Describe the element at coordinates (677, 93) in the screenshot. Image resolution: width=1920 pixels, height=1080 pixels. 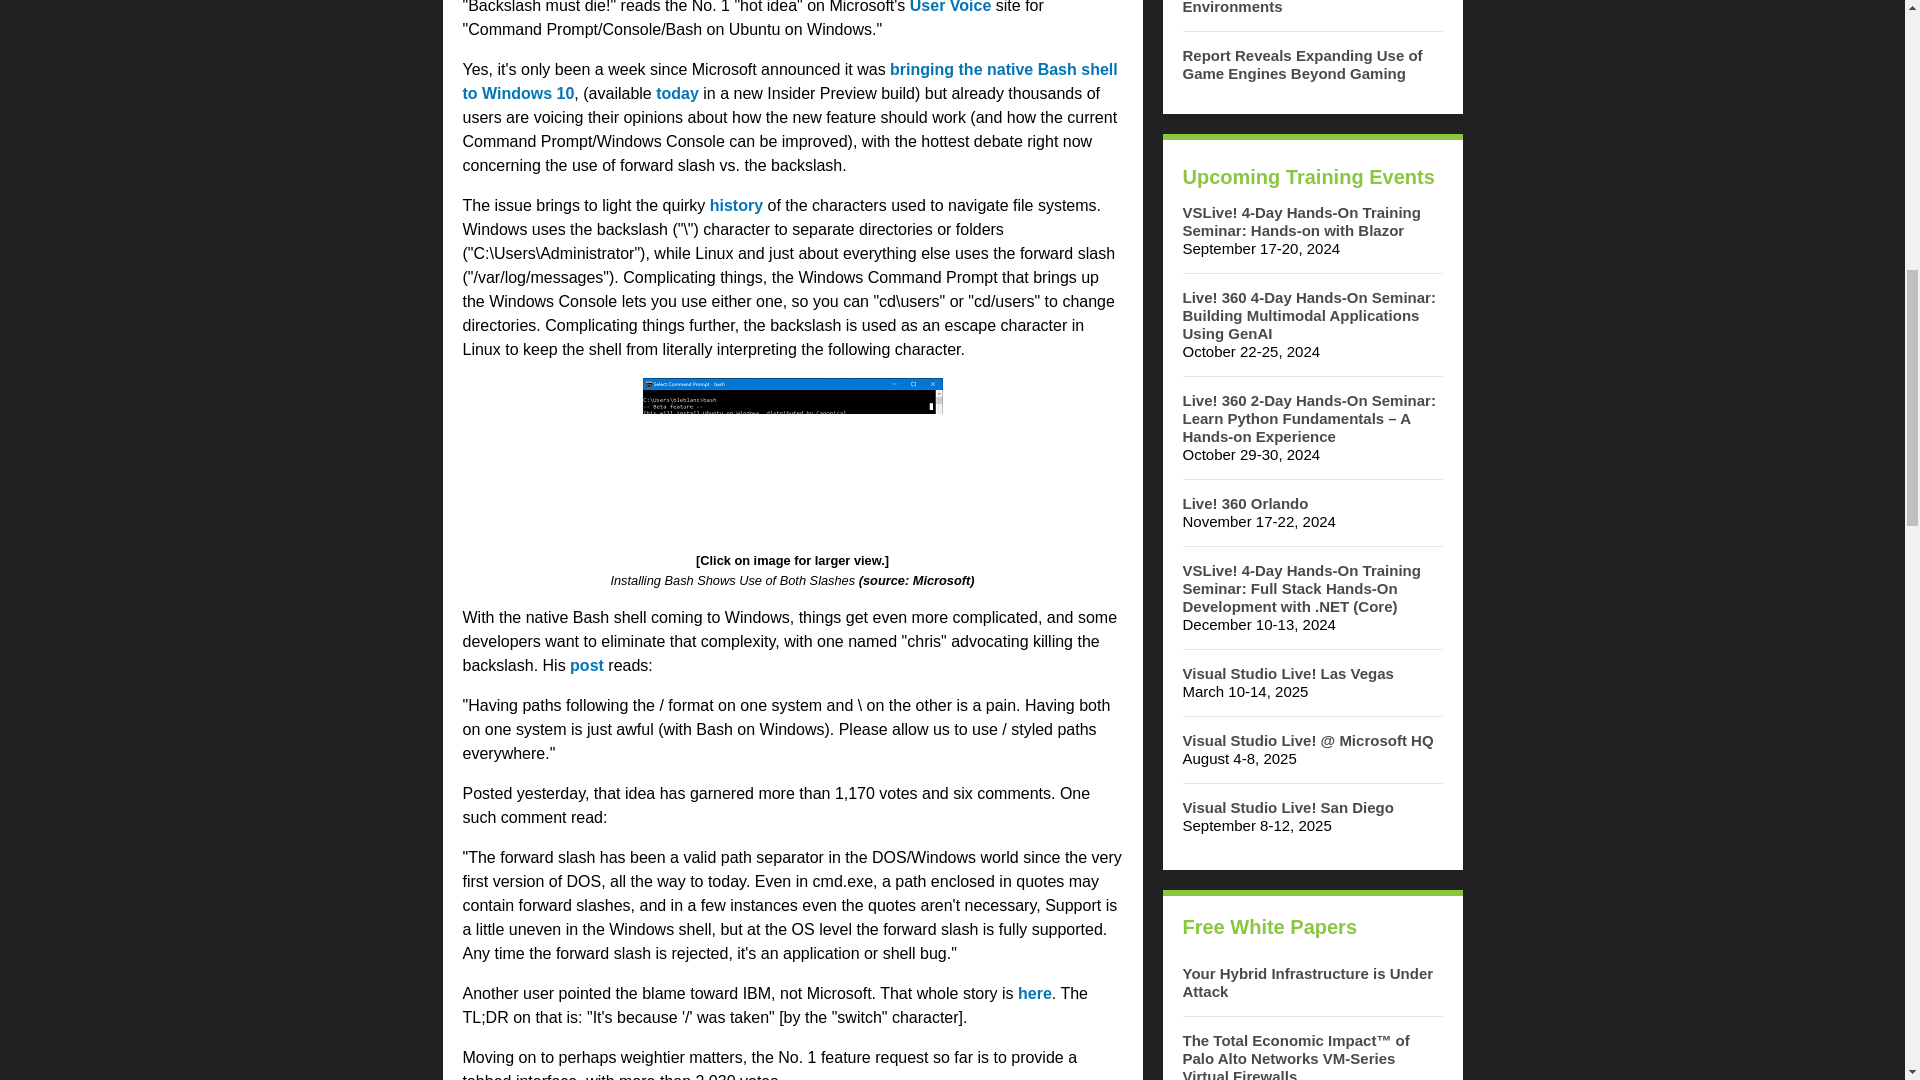
I see `today` at that location.